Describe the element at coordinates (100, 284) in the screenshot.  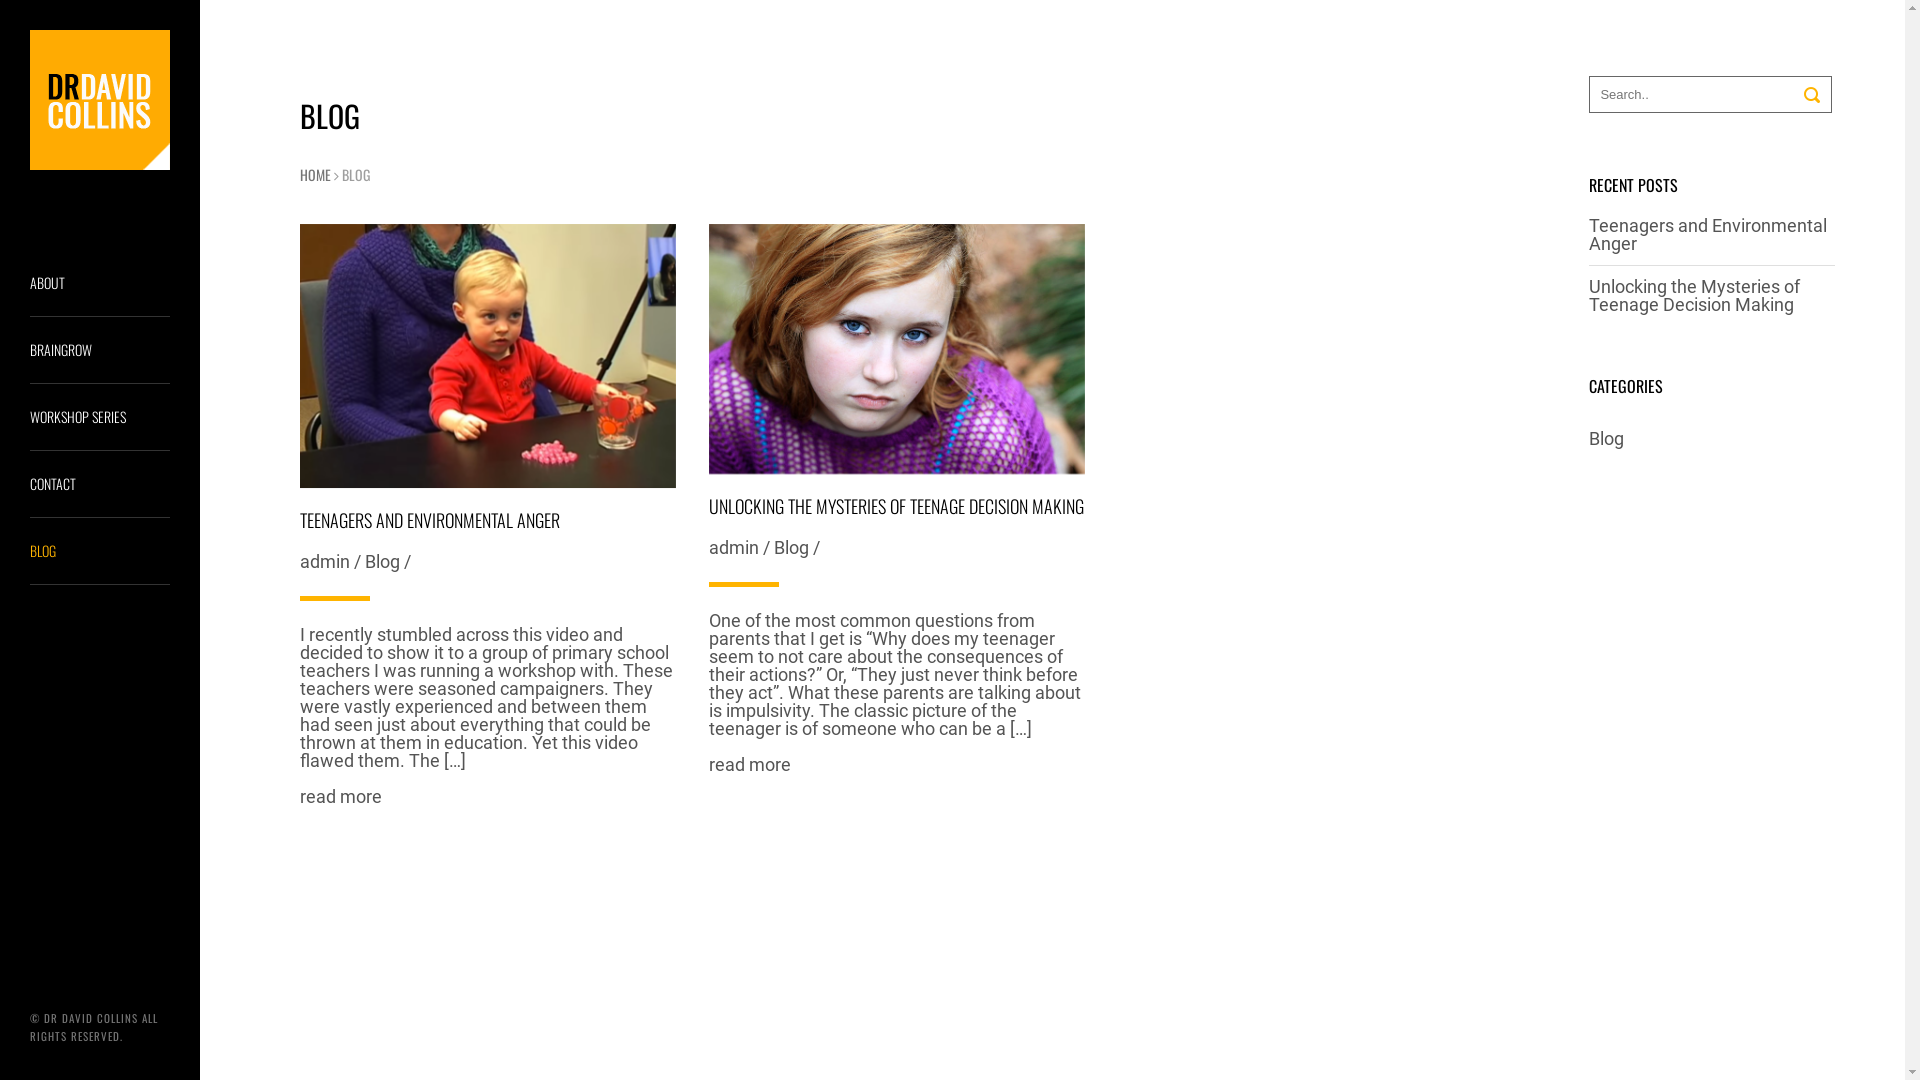
I see `ABOUT` at that location.